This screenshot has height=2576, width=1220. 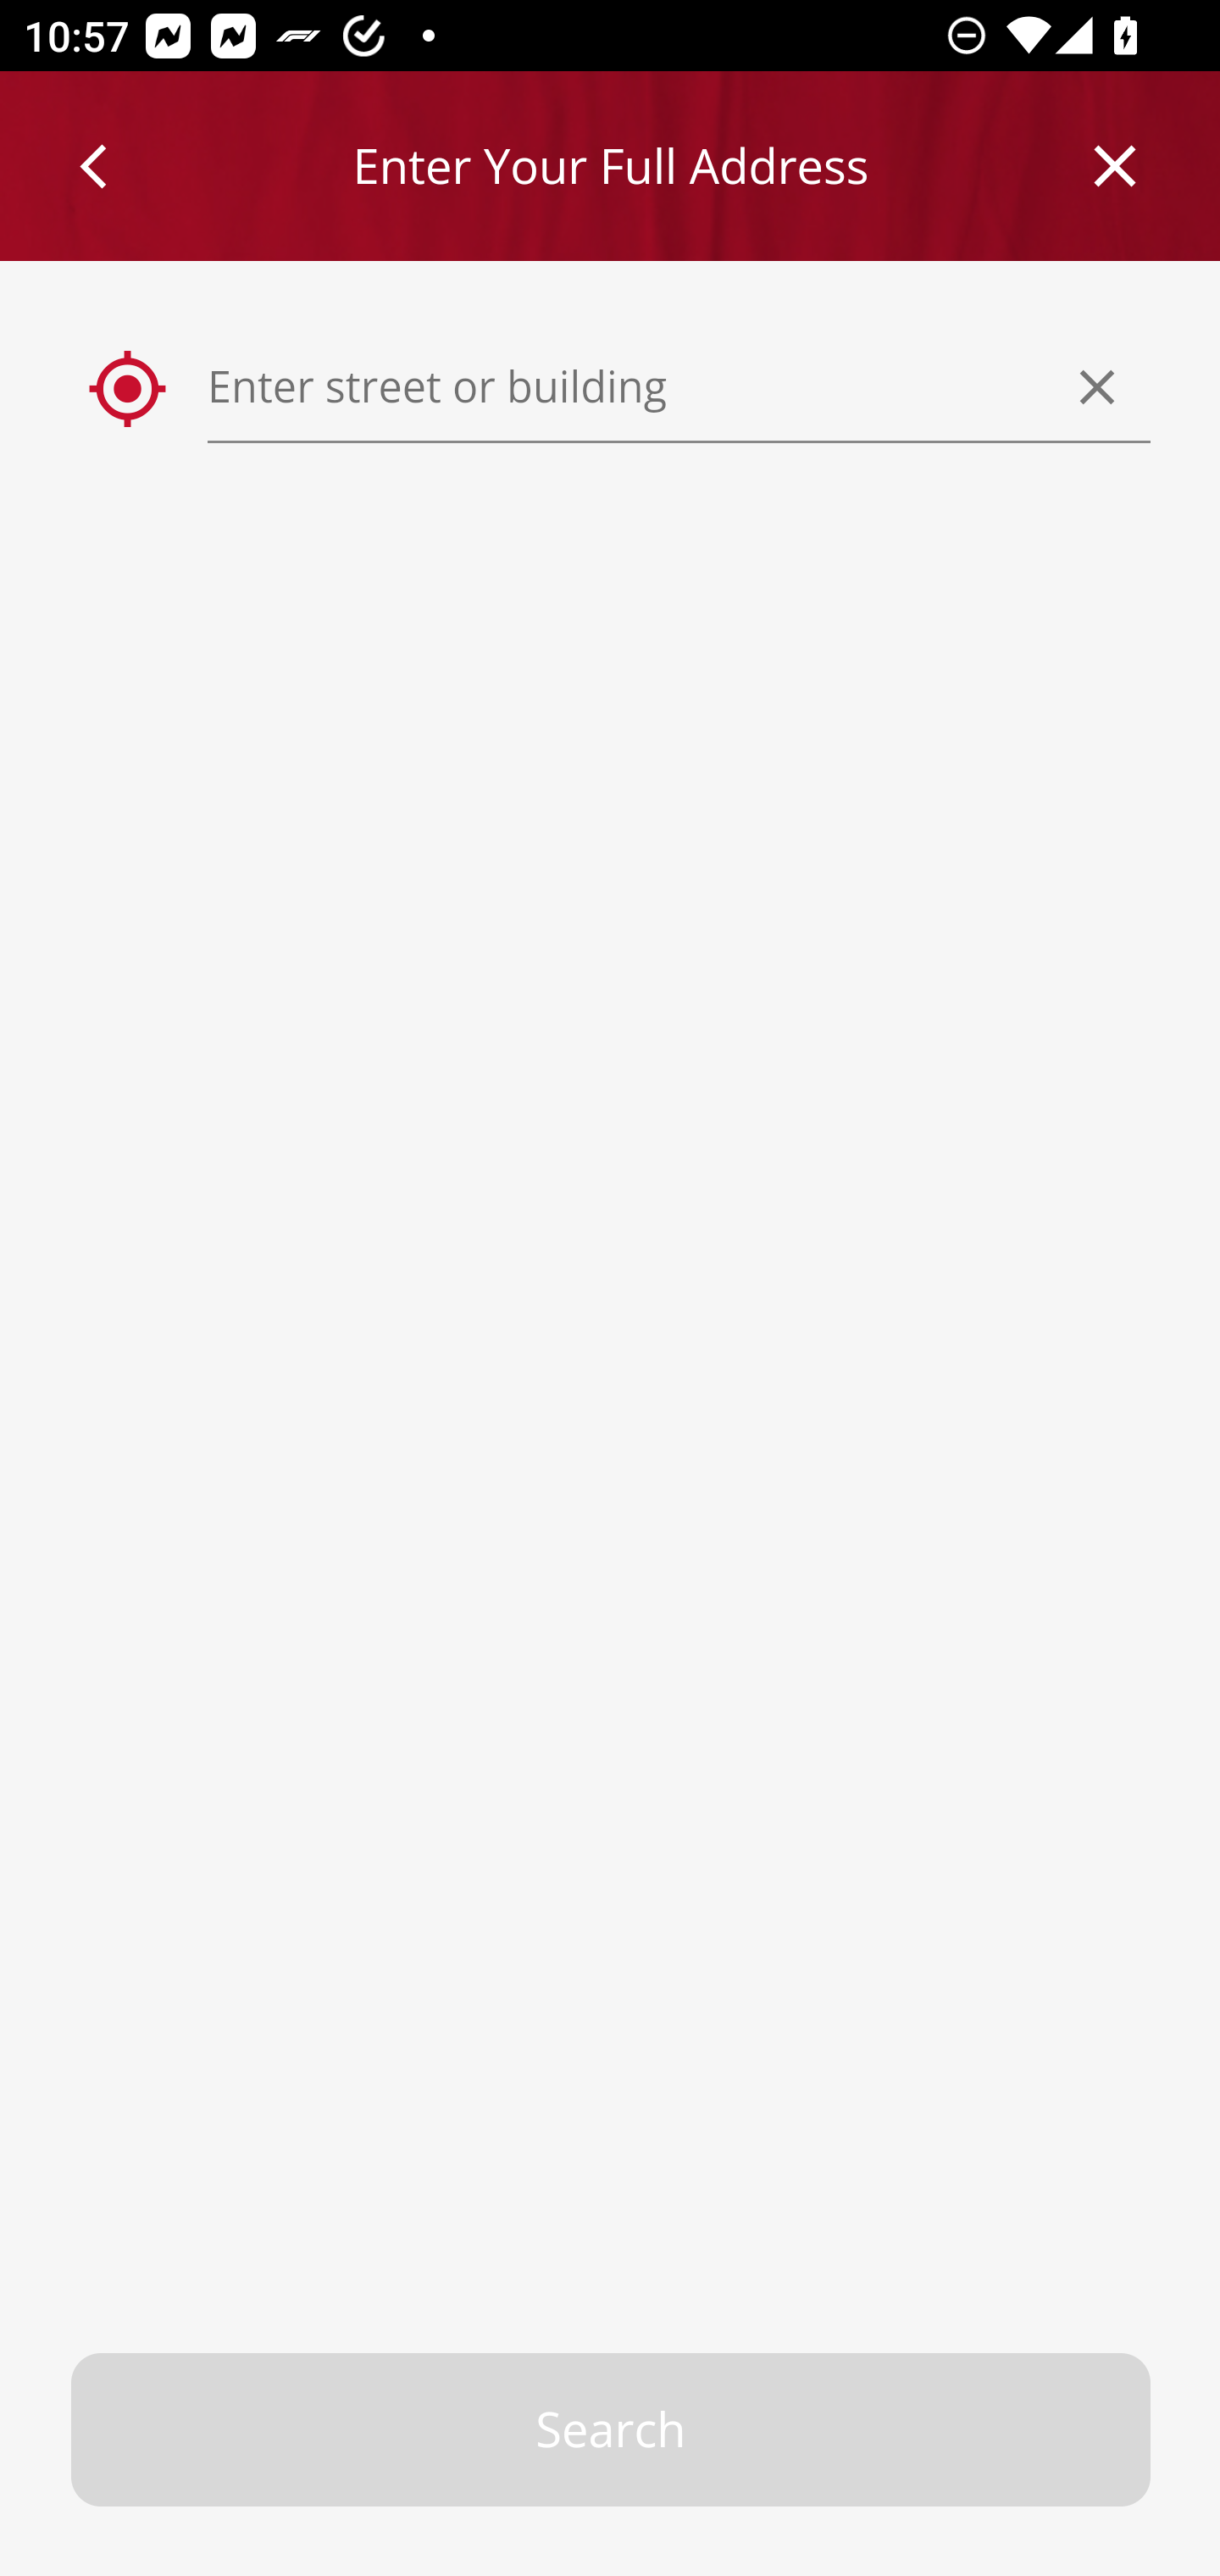 I want to click on arrow_back_ios, so click(x=108, y=166).